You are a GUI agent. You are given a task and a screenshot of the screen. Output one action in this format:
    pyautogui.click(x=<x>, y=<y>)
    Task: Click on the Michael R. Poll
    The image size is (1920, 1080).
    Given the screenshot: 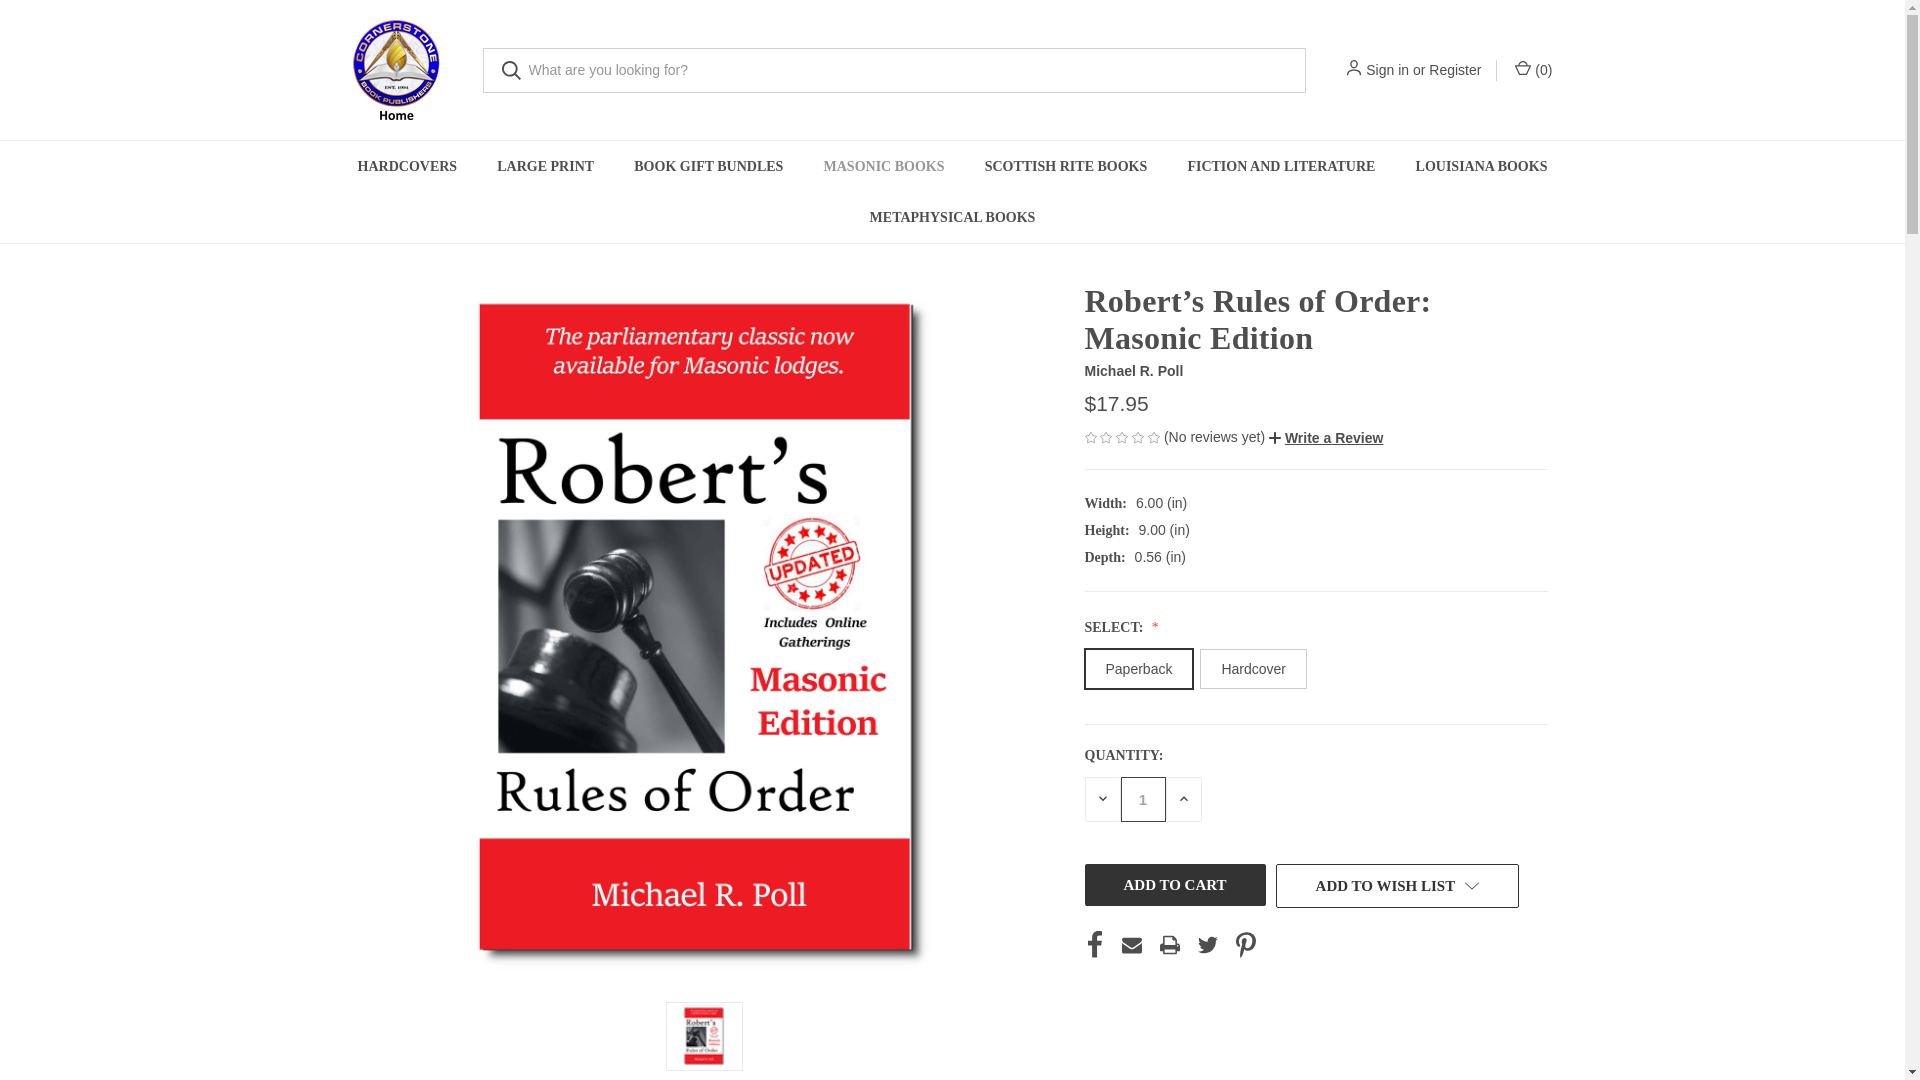 What is the action you would take?
    pyautogui.click(x=1133, y=370)
    